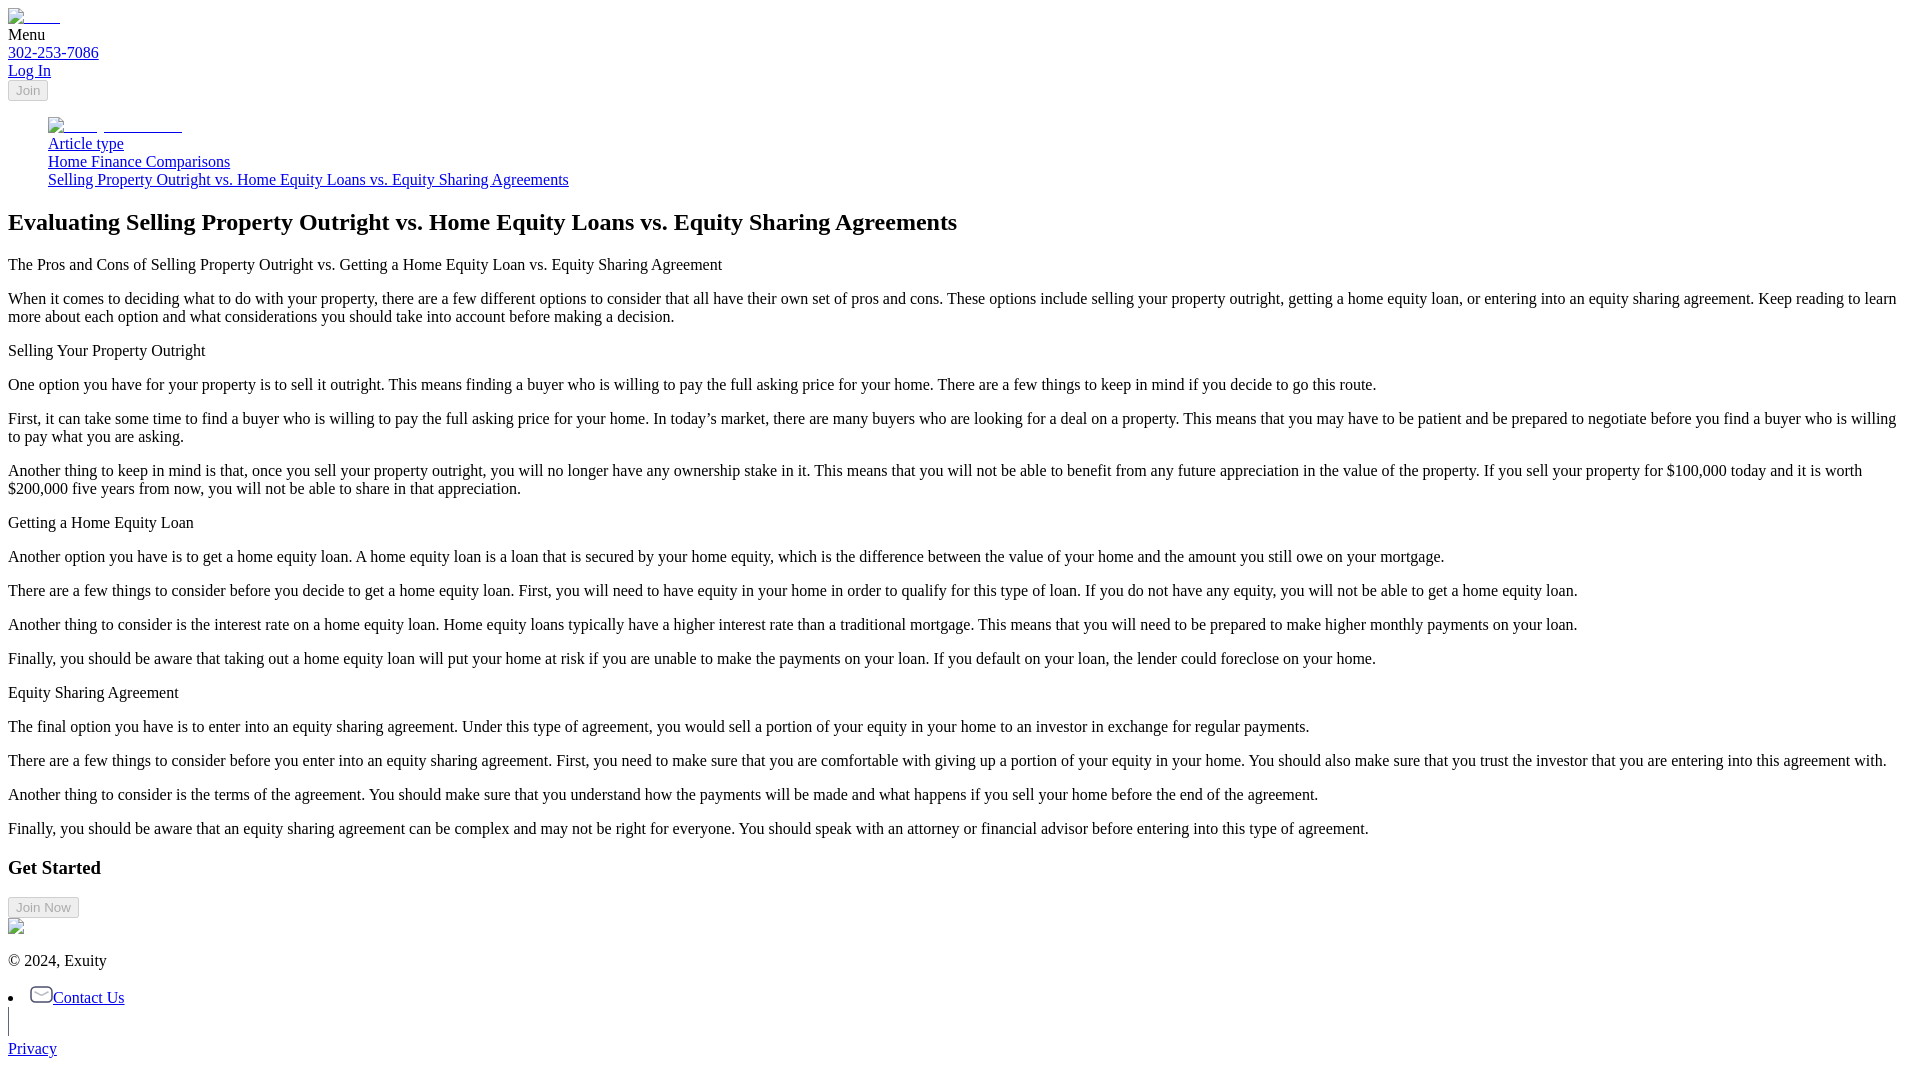 The height and width of the screenshot is (1080, 1920). I want to click on Contact Us, so click(77, 997).